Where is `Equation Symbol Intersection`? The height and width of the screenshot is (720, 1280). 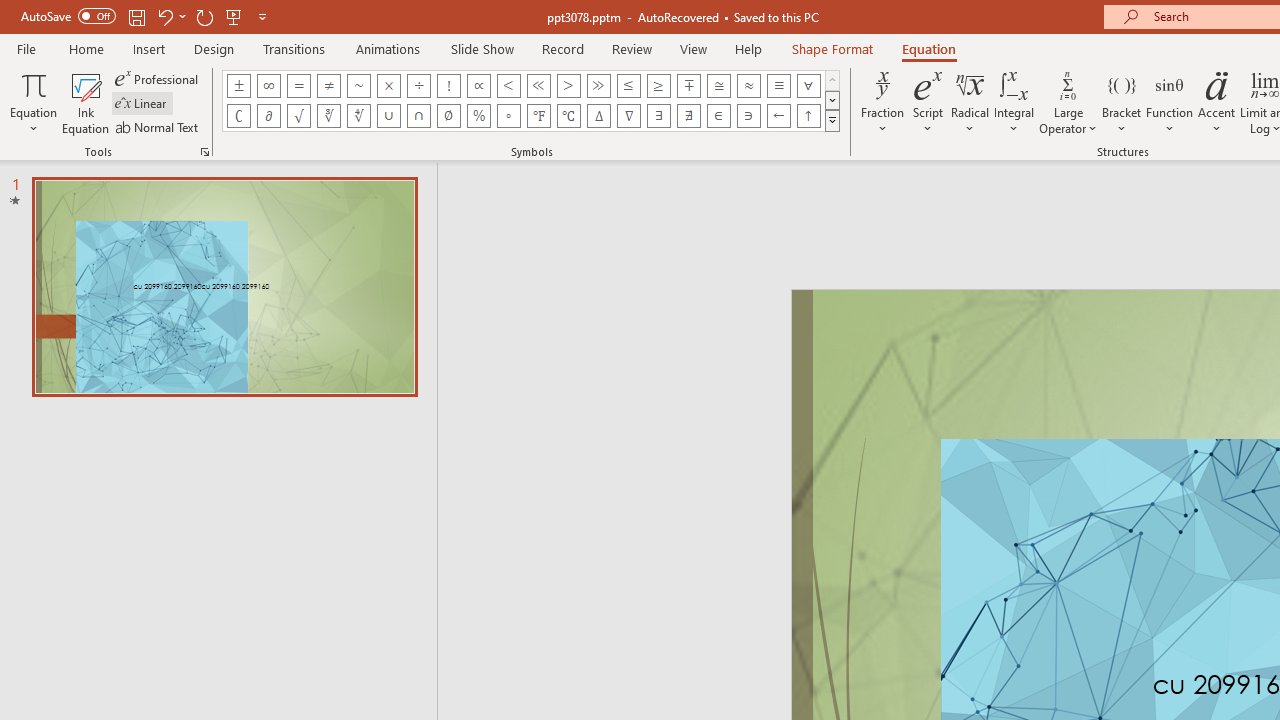
Equation Symbol Intersection is located at coordinates (418, 116).